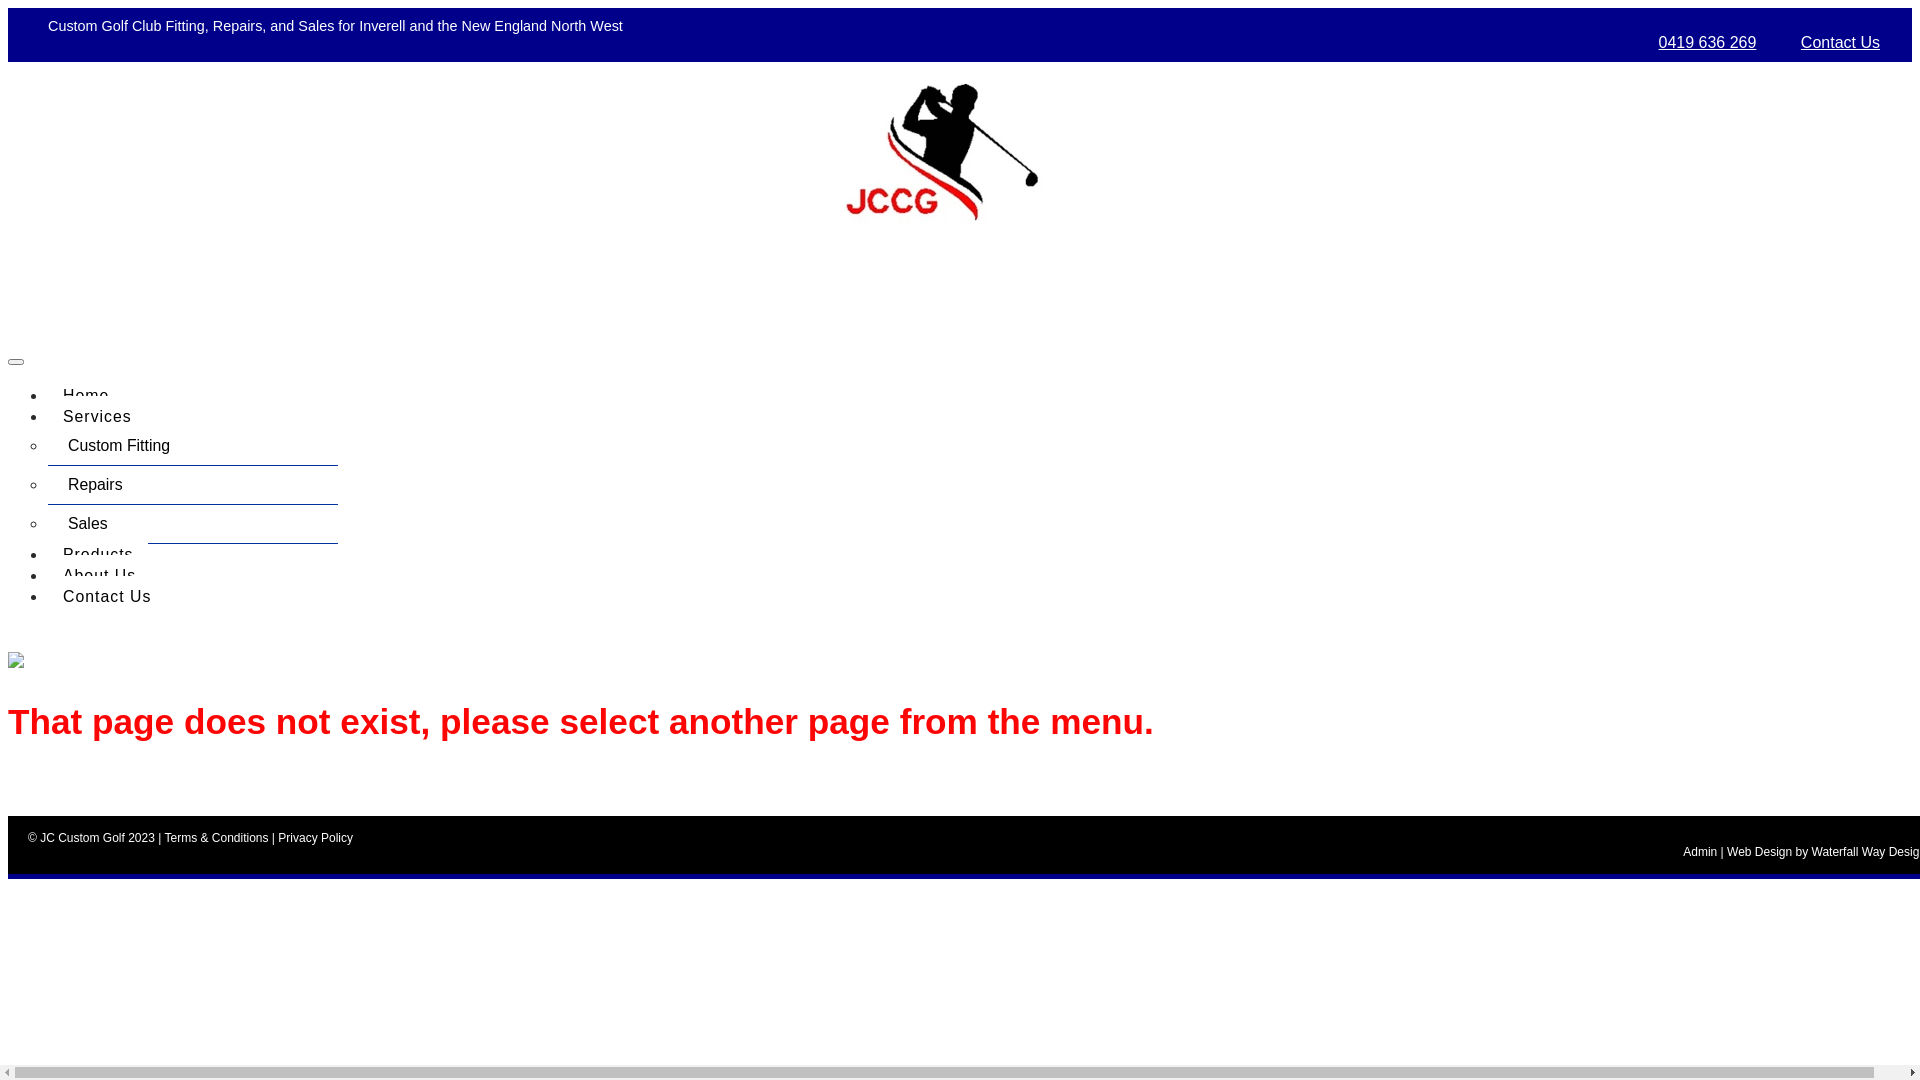 This screenshot has width=1920, height=1080. Describe the element at coordinates (100, 574) in the screenshot. I see `About Us` at that location.